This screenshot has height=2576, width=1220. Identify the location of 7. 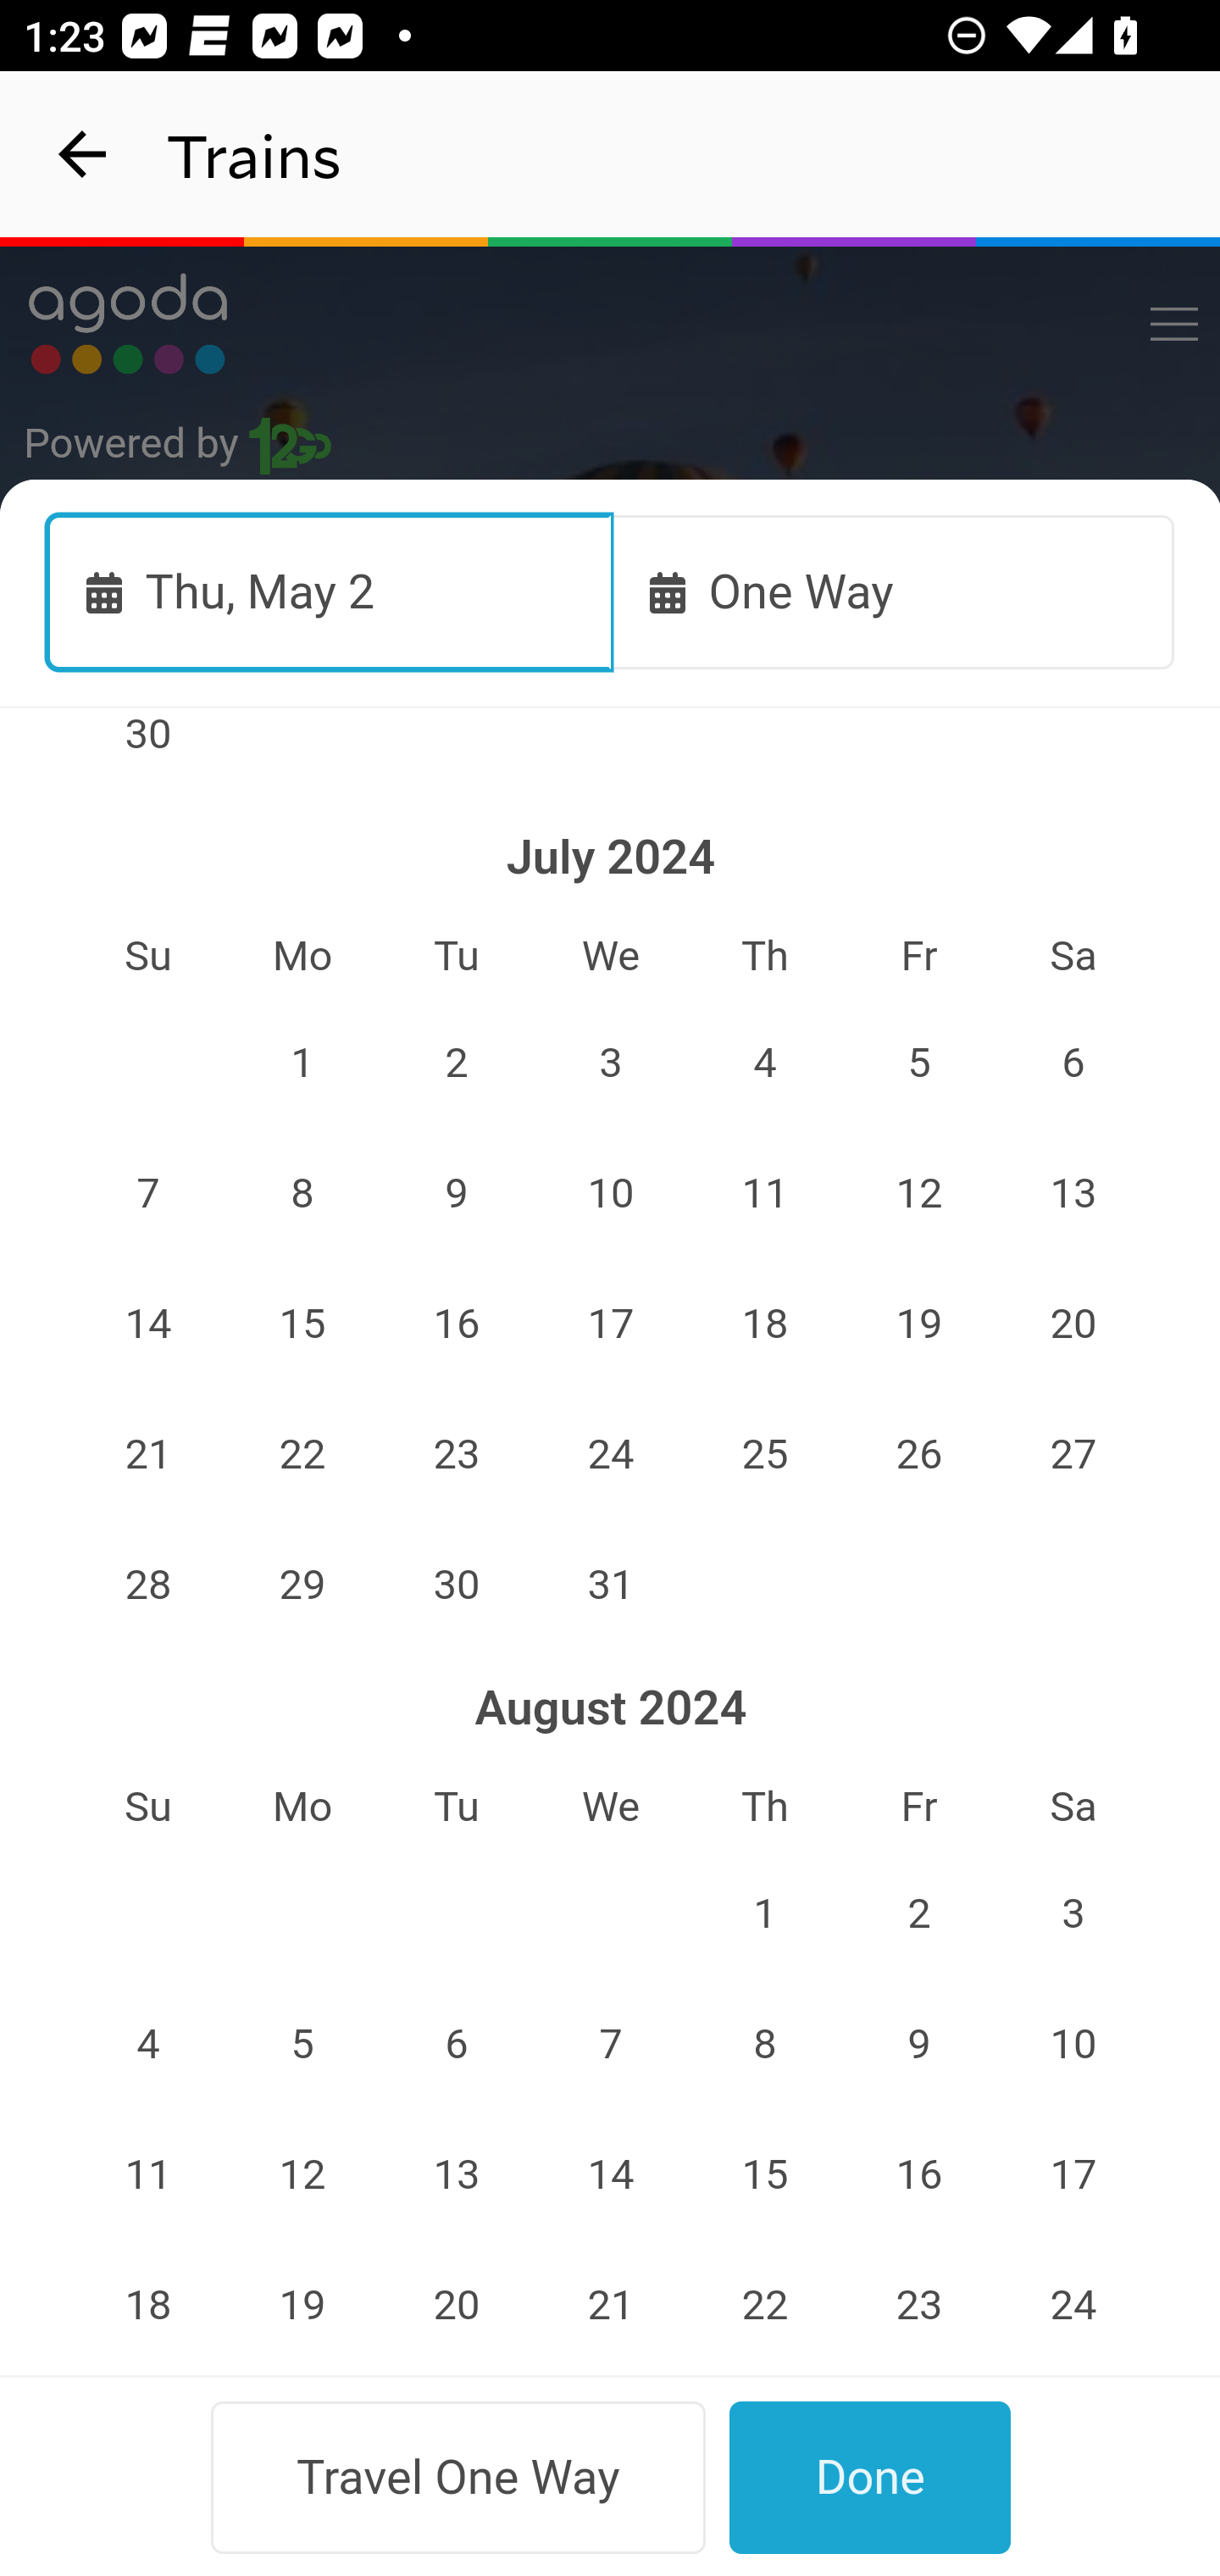
(612, 2045).